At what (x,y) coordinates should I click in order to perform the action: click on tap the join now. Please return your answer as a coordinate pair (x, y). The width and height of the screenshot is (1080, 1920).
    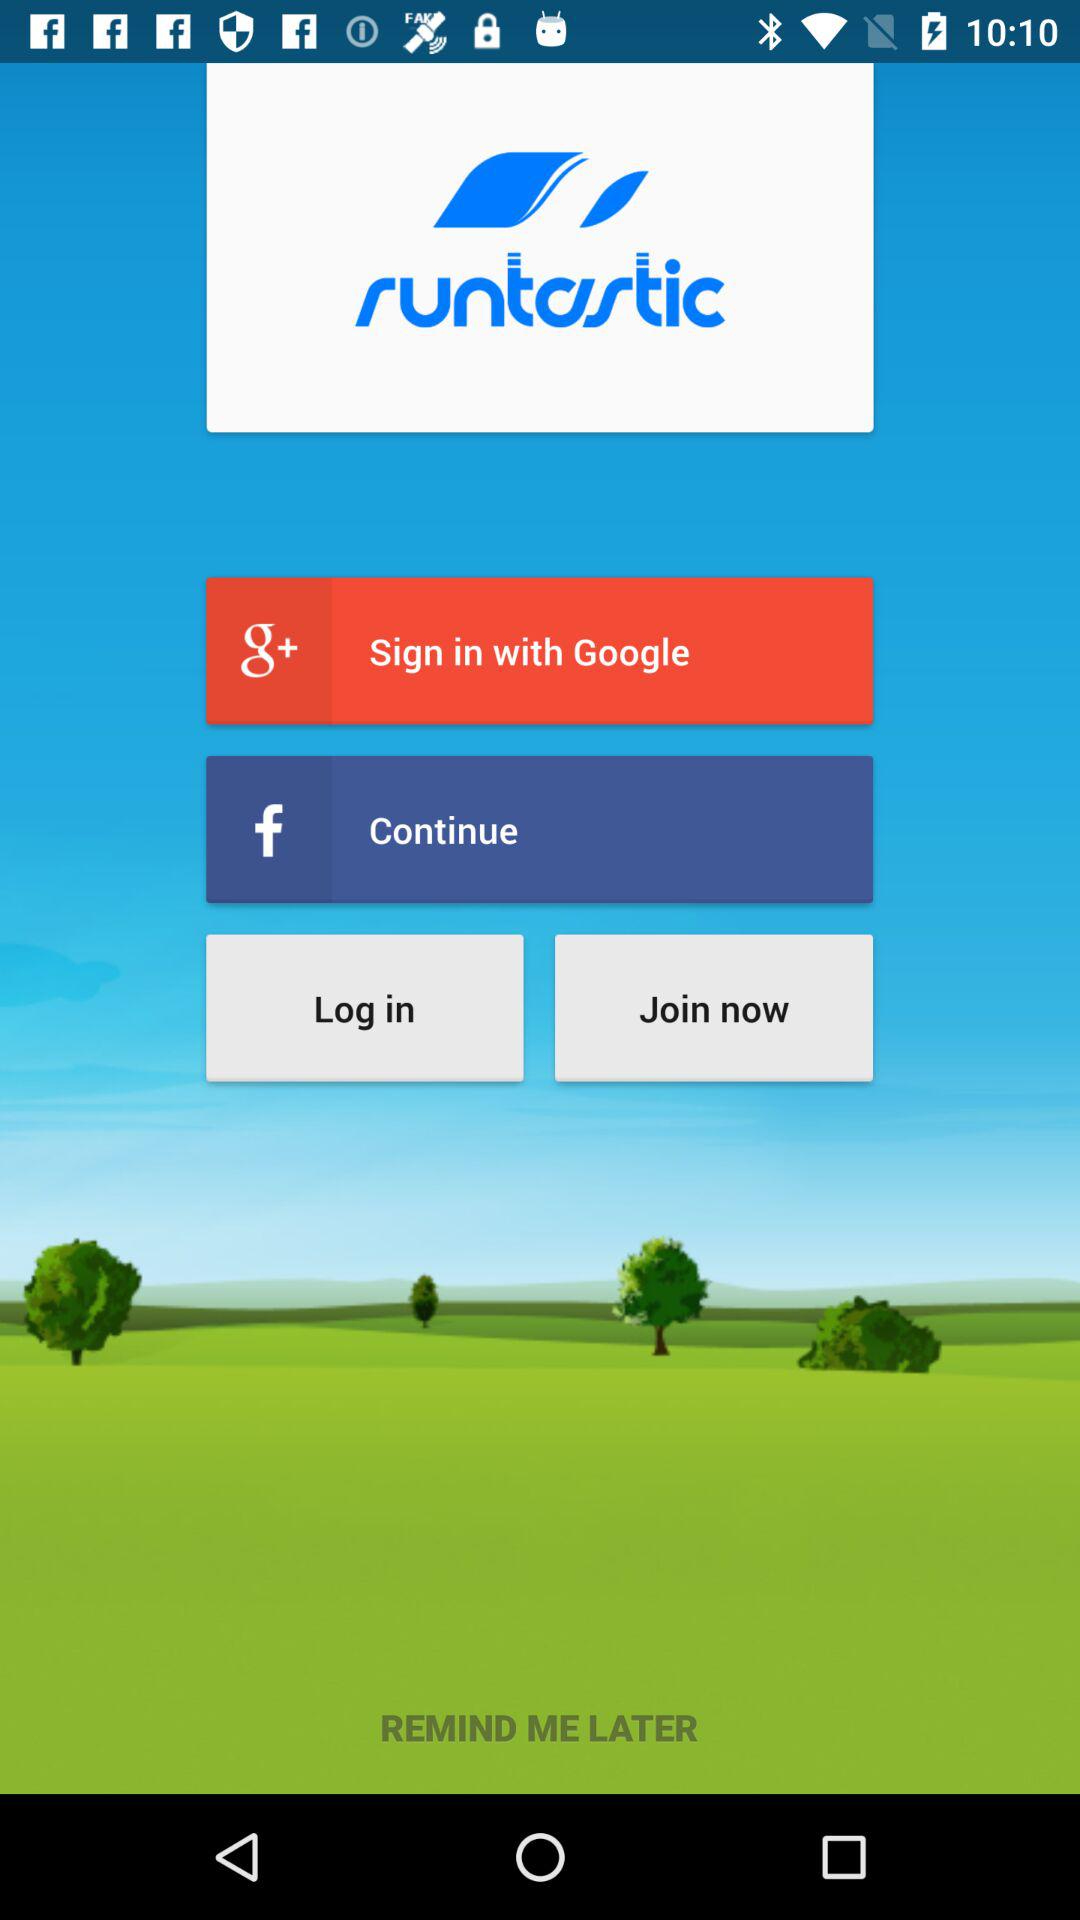
    Looking at the image, I should click on (714, 1008).